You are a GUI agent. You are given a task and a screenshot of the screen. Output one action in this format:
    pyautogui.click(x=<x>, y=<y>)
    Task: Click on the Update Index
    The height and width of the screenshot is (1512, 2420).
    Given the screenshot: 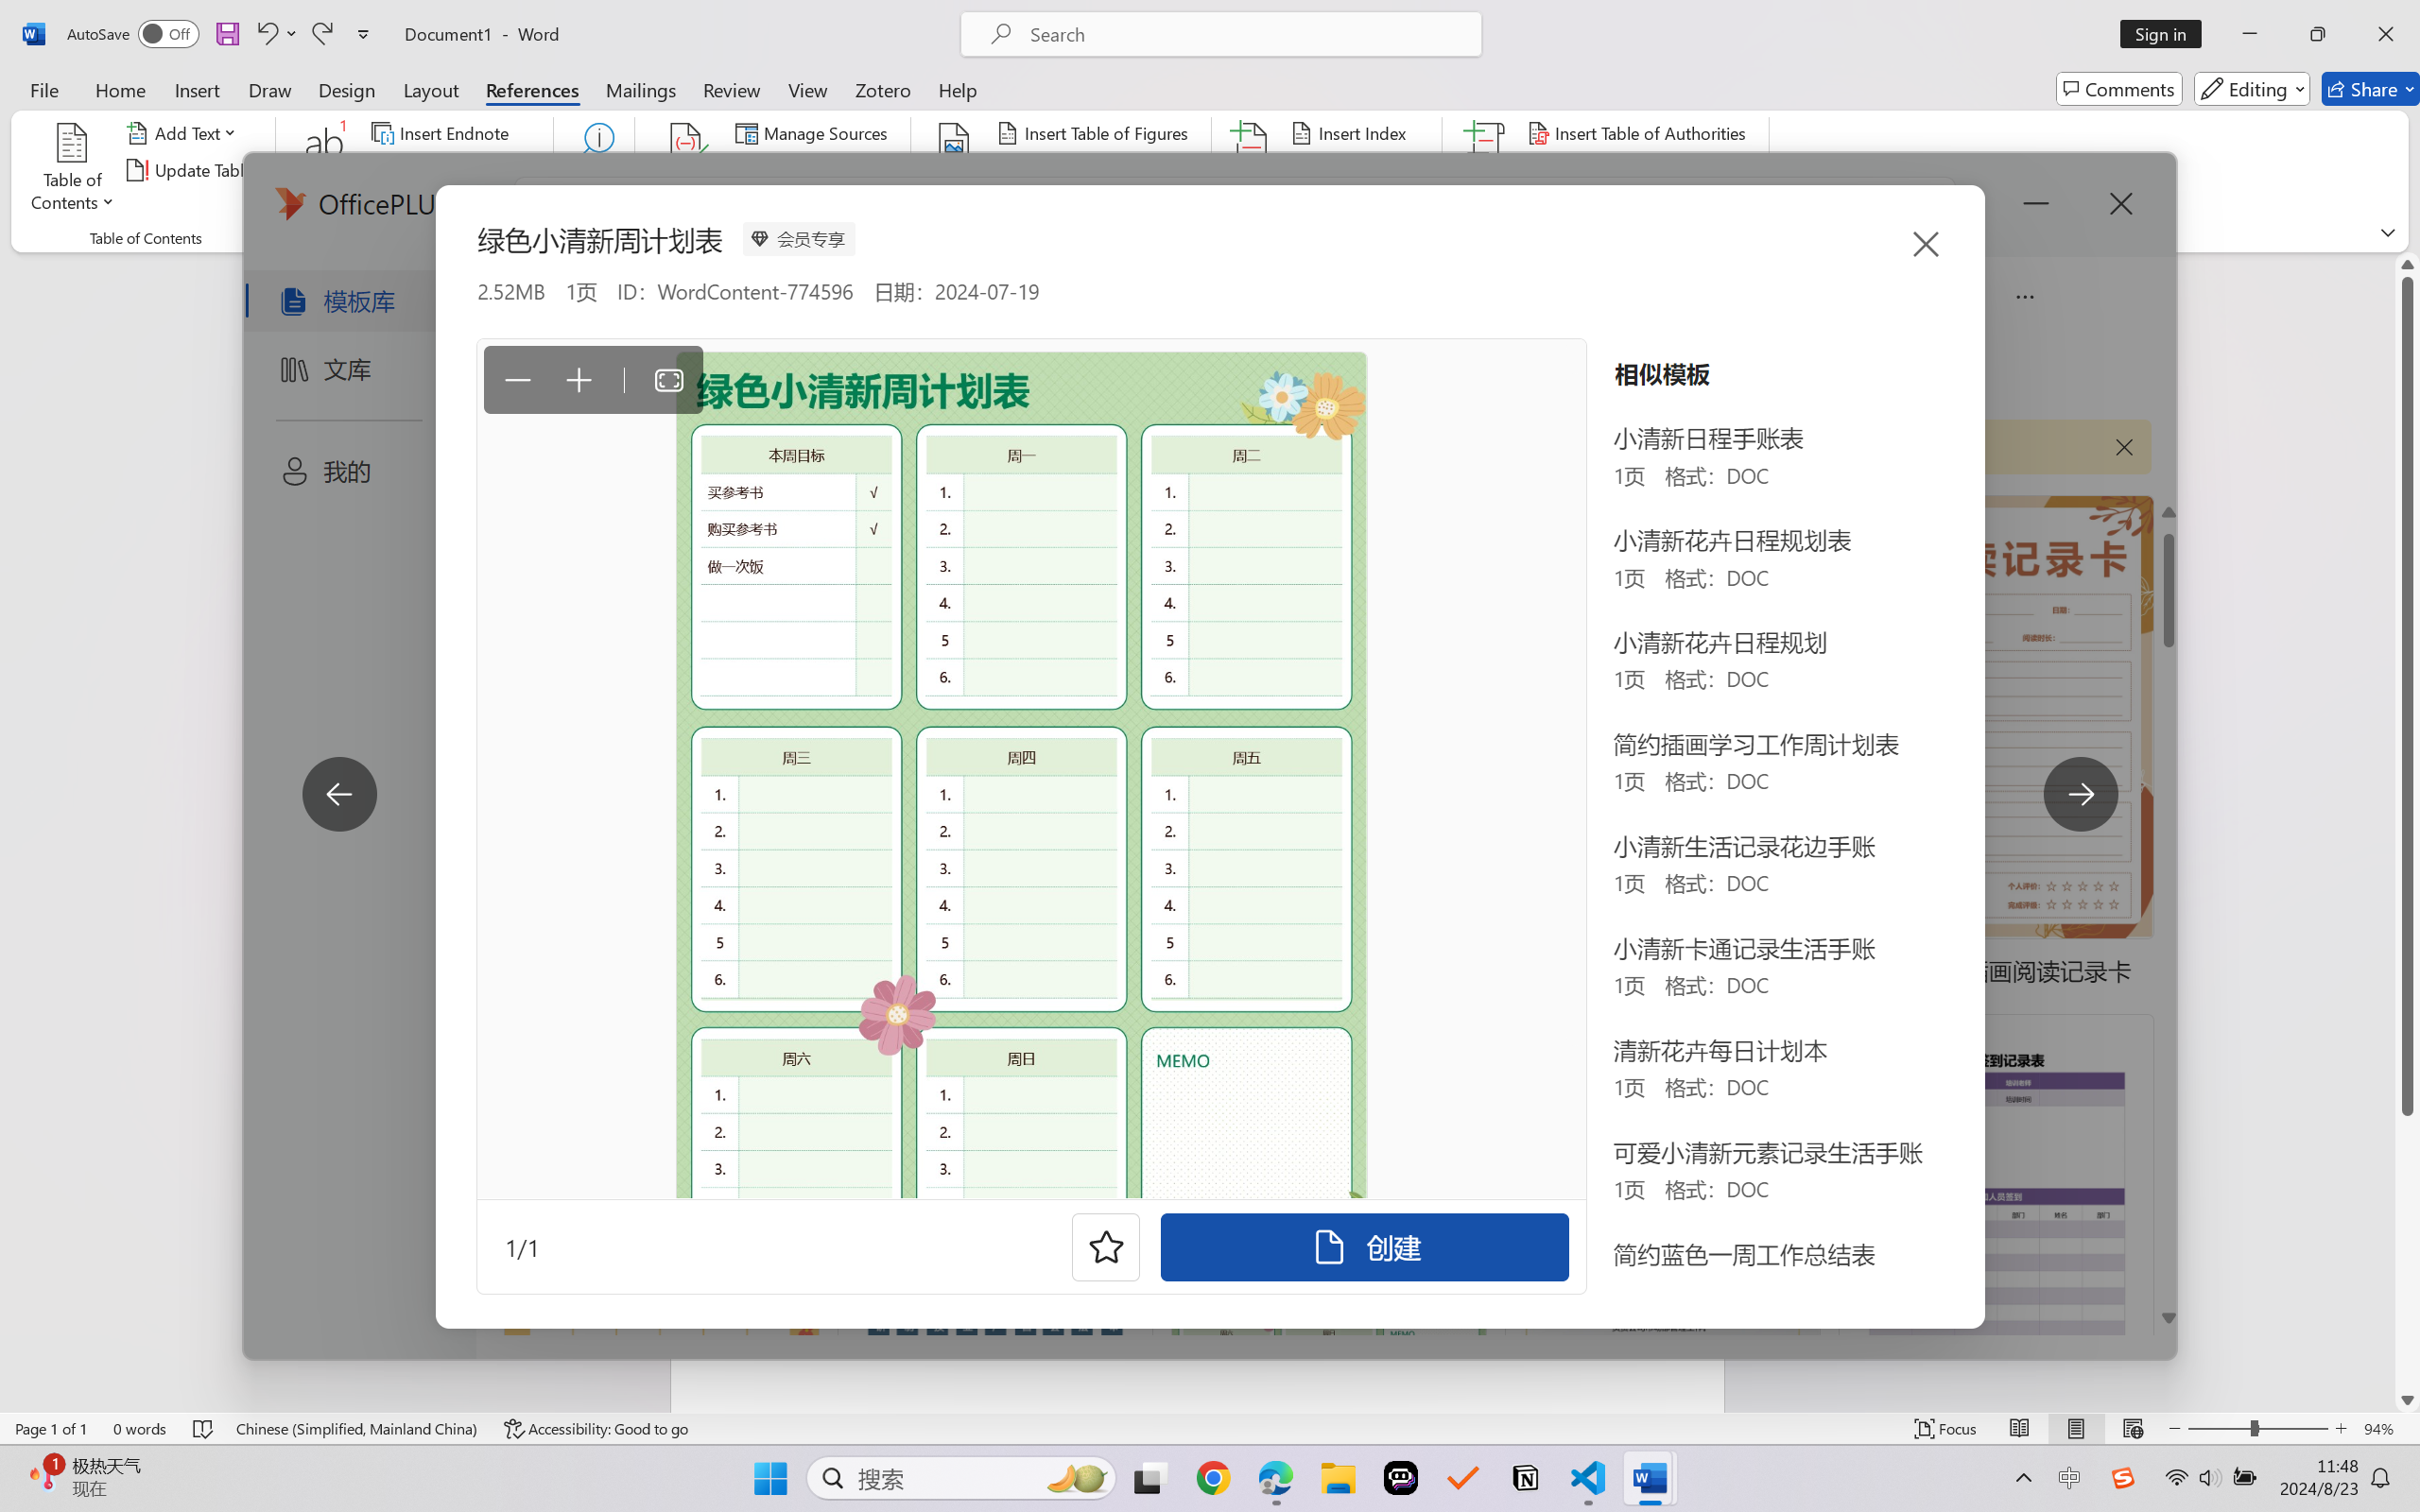 What is the action you would take?
    pyautogui.click(x=1357, y=170)
    